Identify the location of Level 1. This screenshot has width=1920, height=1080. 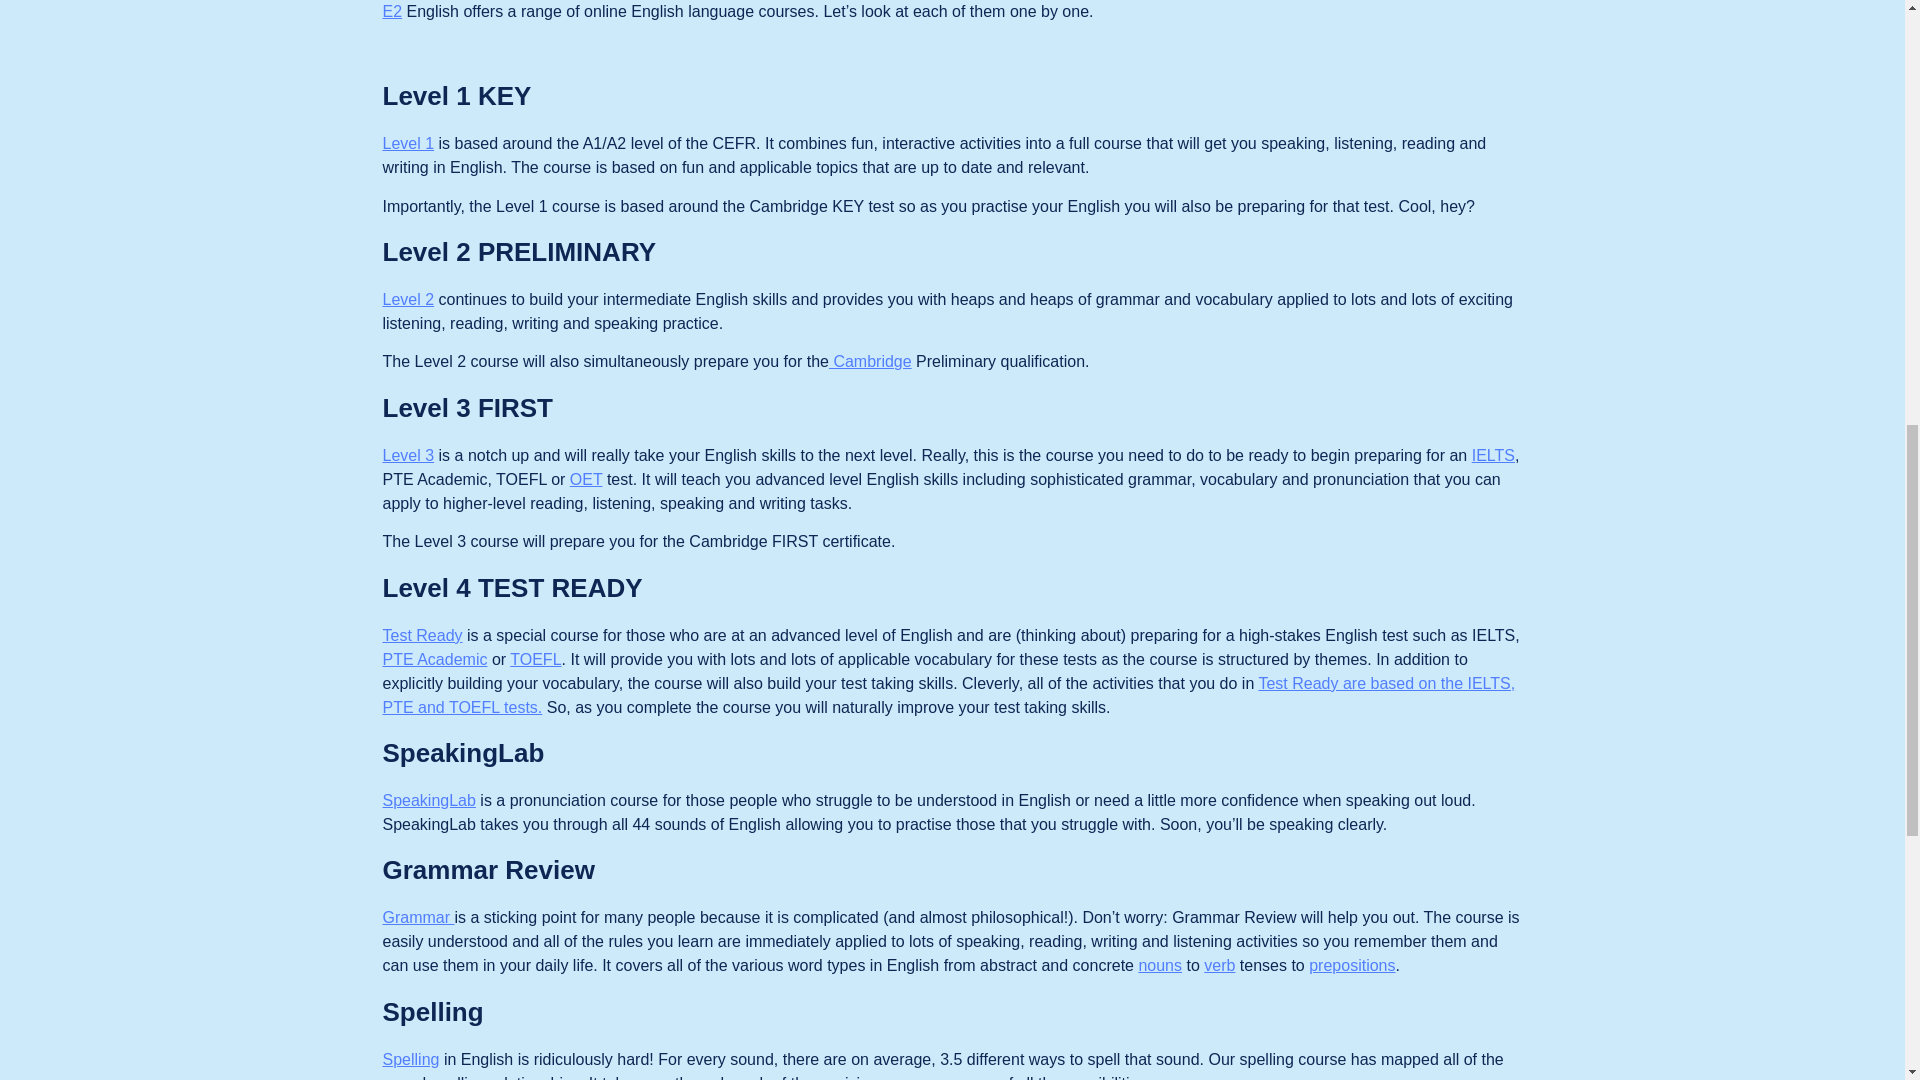
(408, 144).